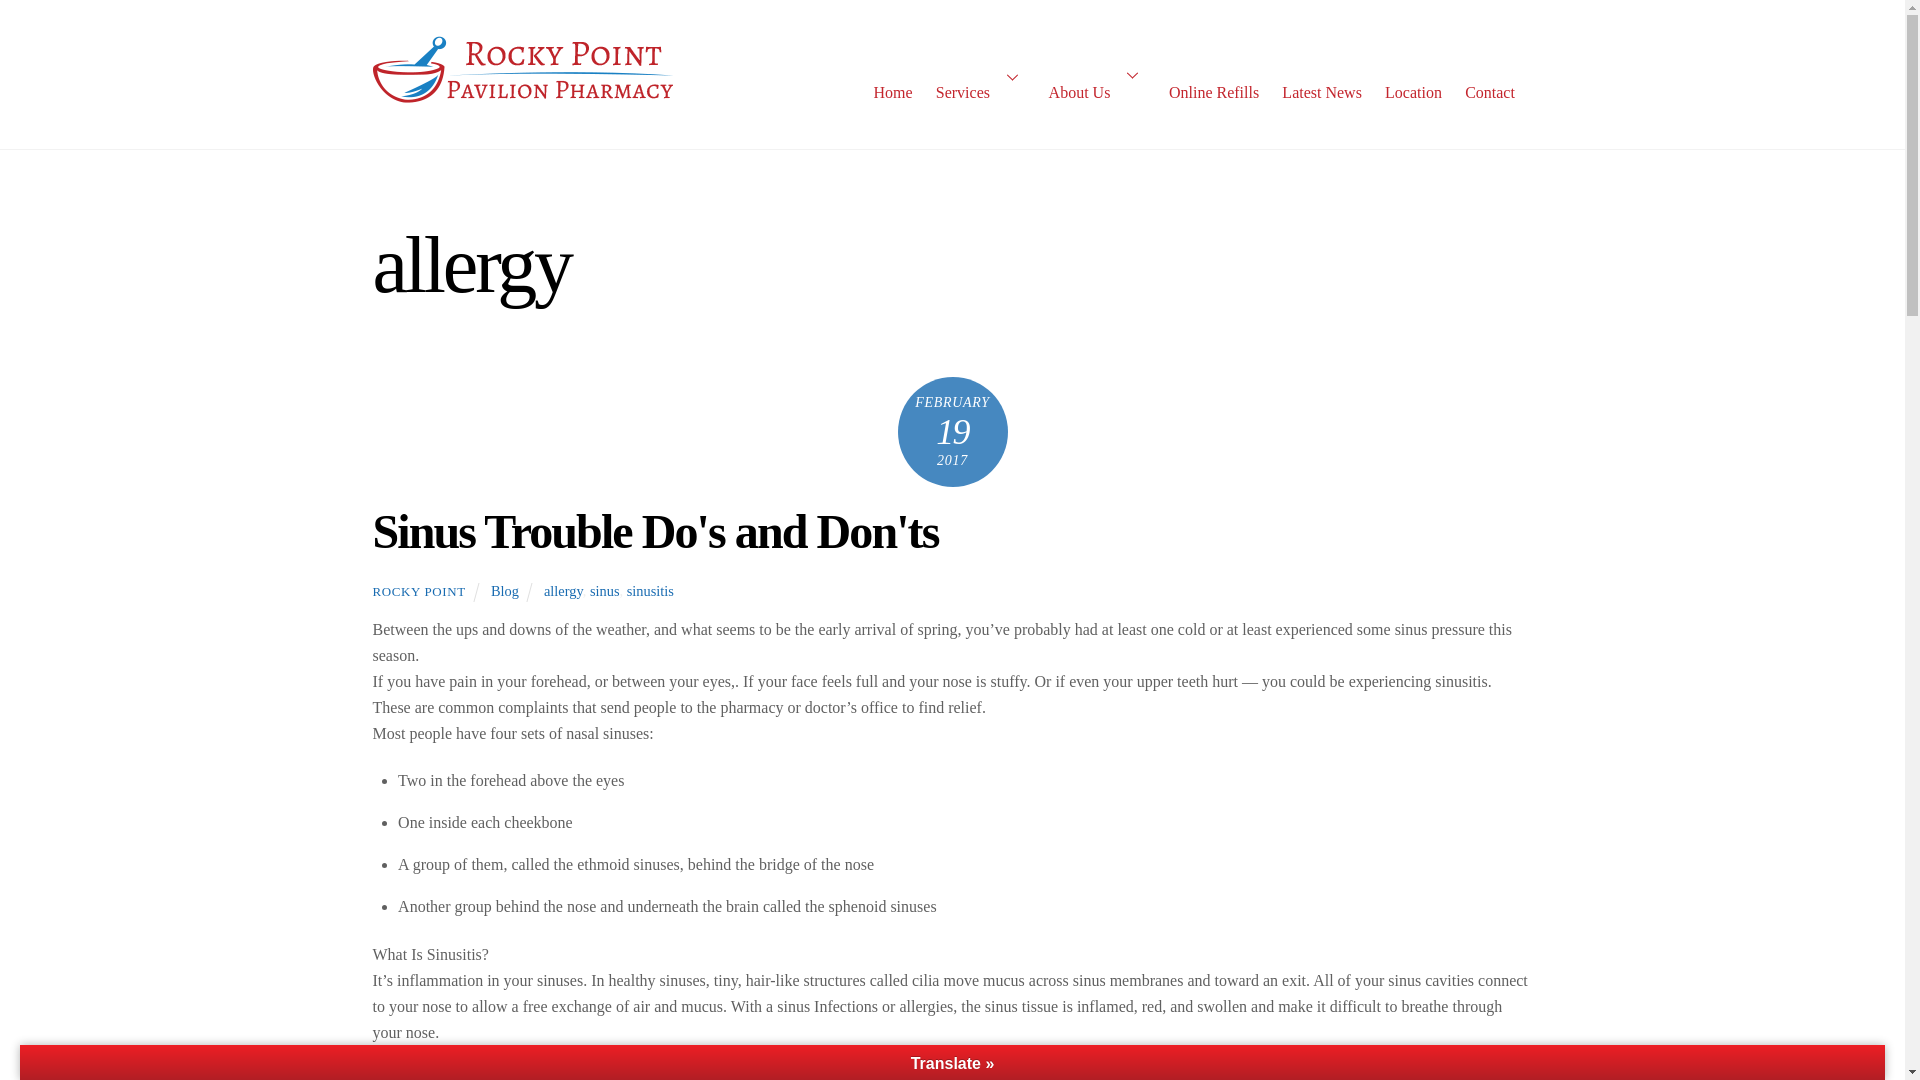 The width and height of the screenshot is (1920, 1080). I want to click on Online Refills, so click(1213, 75).